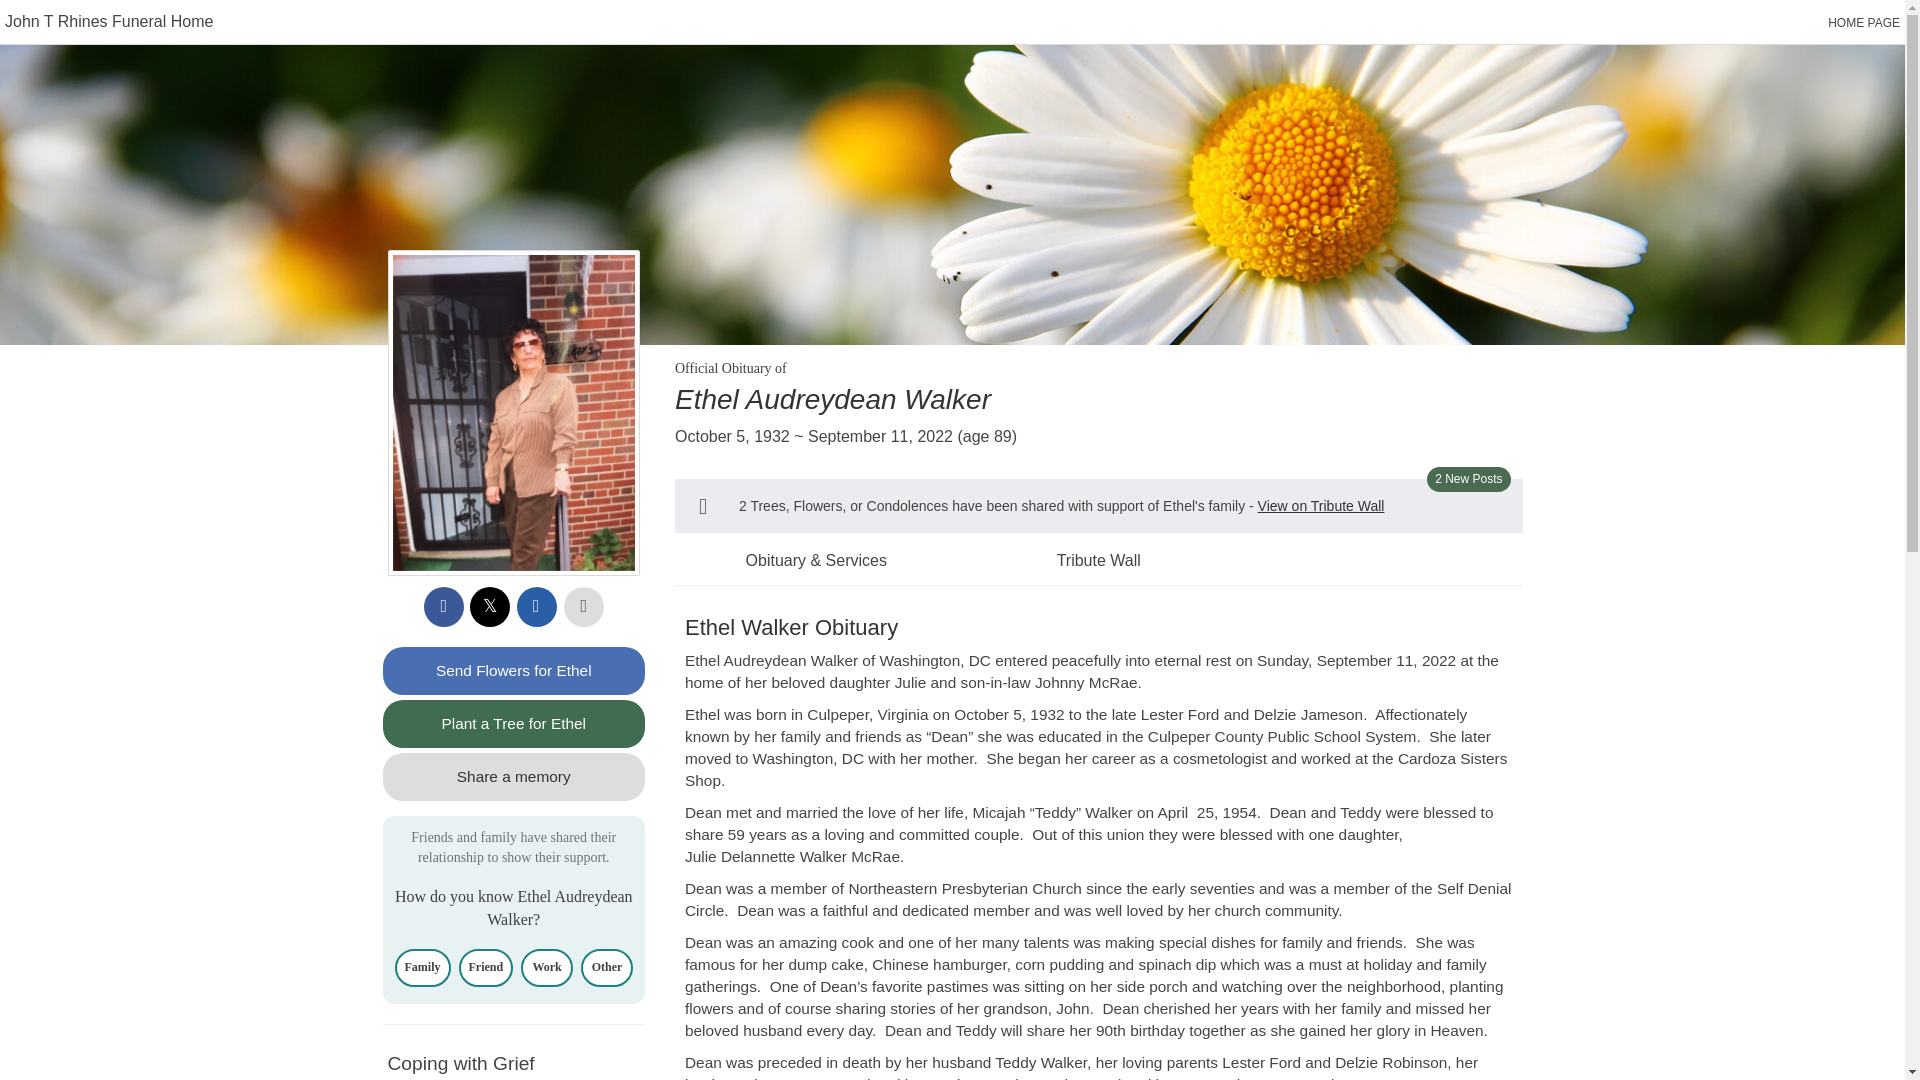 The image size is (1920, 1080). I want to click on Share on X, so click(490, 607).